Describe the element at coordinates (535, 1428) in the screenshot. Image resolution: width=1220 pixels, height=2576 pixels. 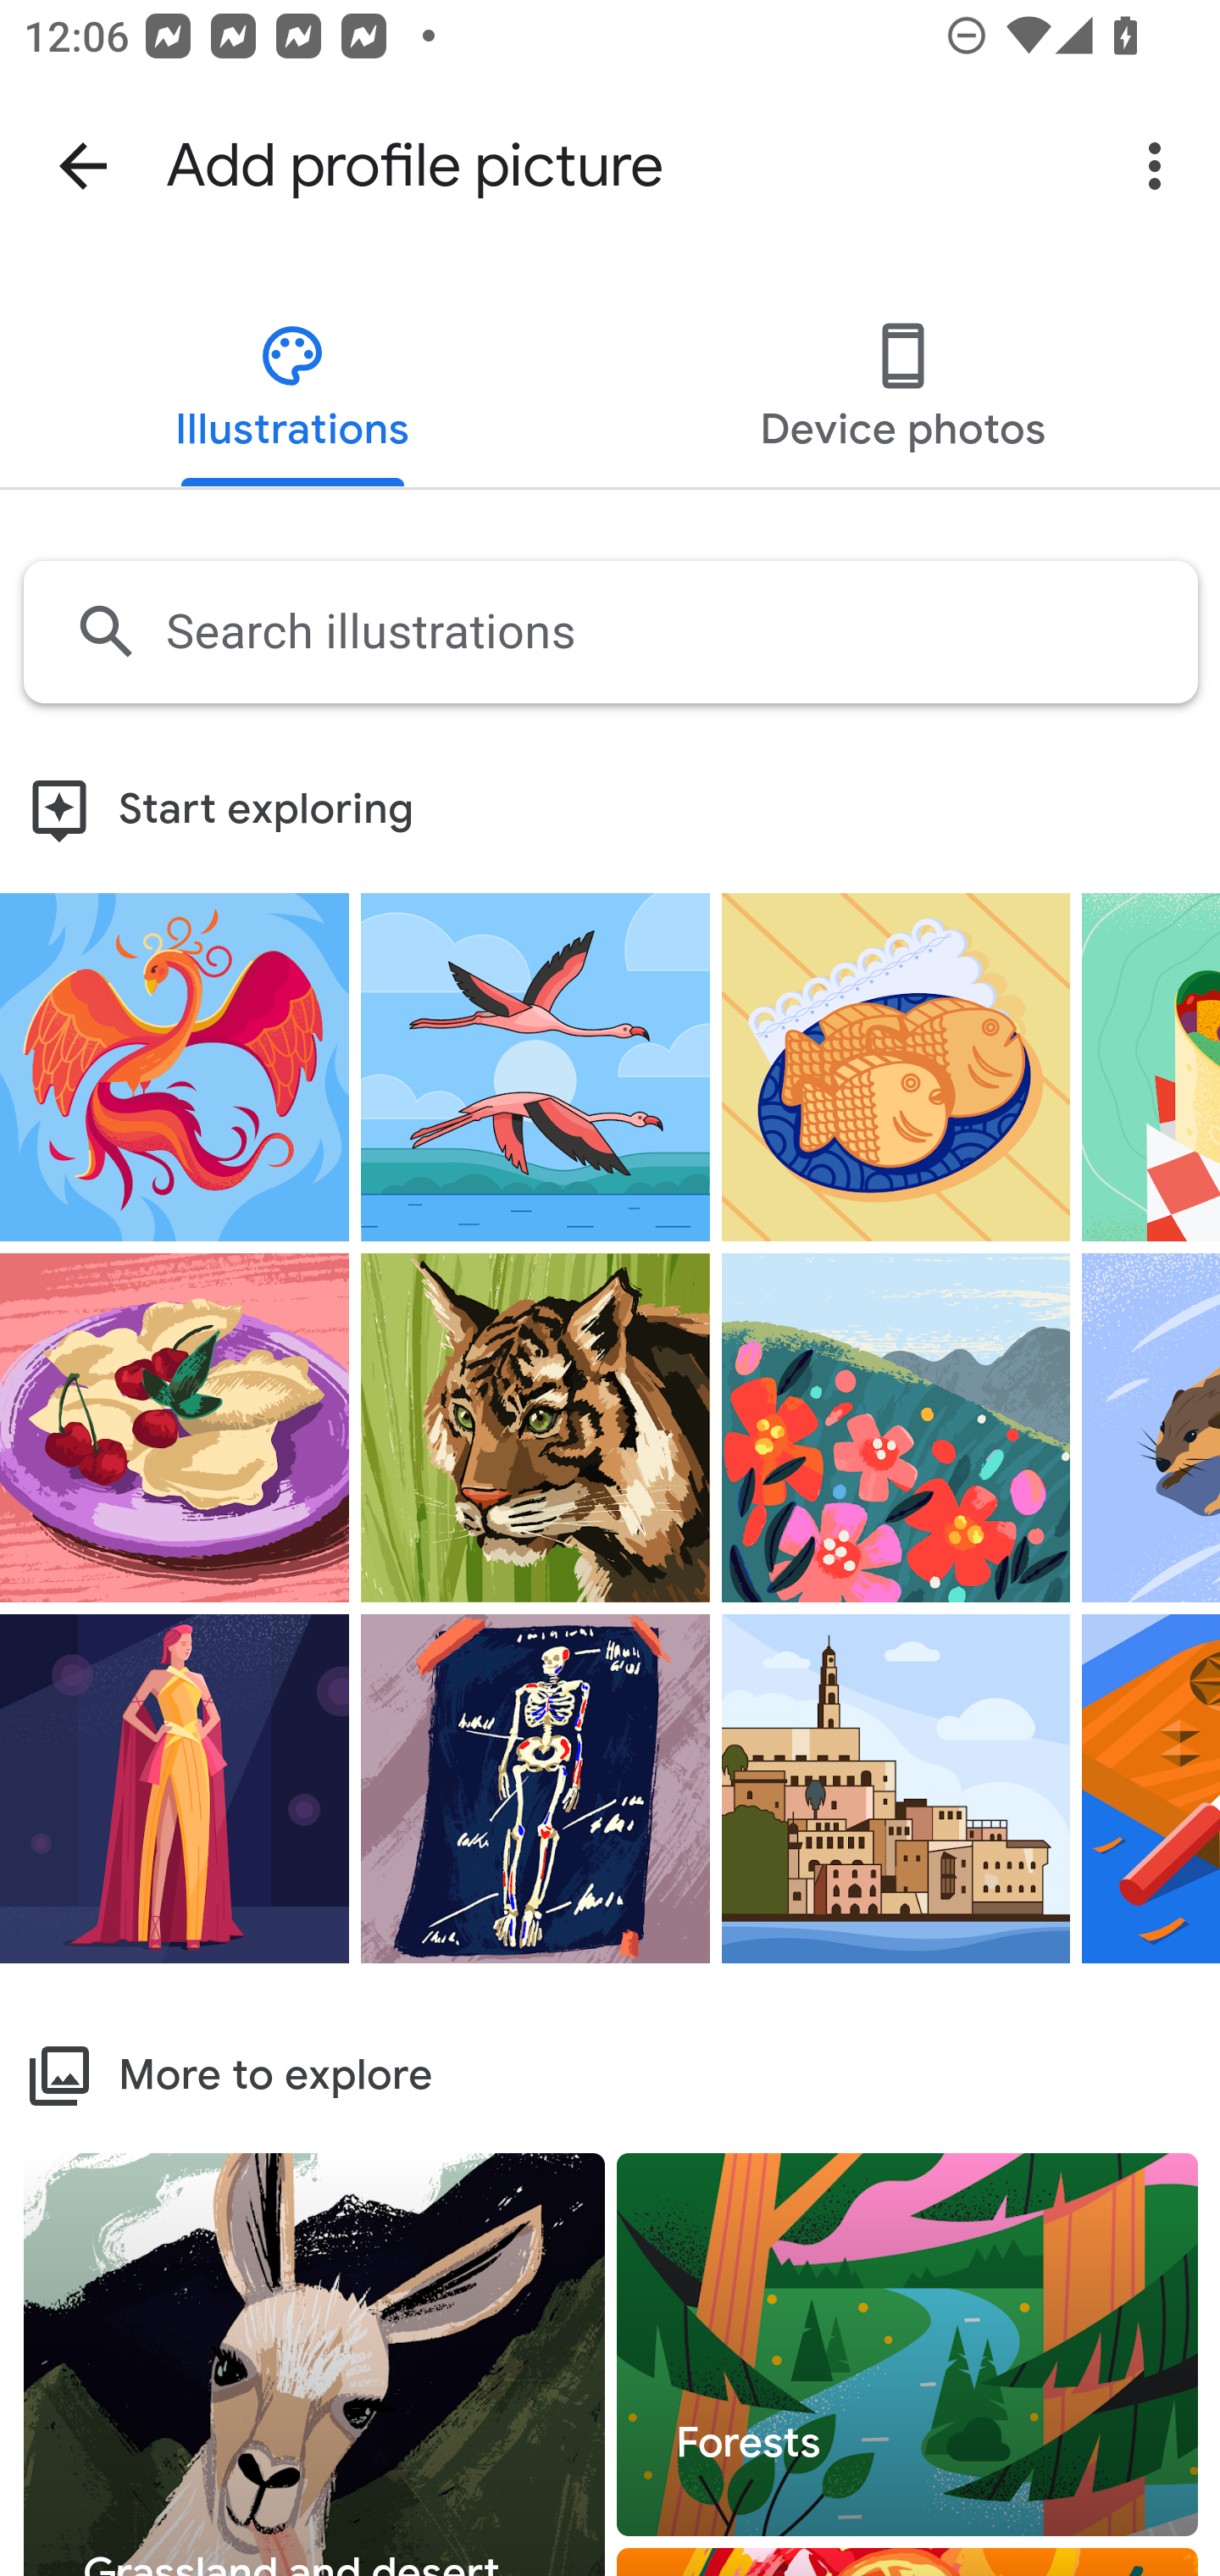
I see `Close up of tiger head in the savanna` at that location.